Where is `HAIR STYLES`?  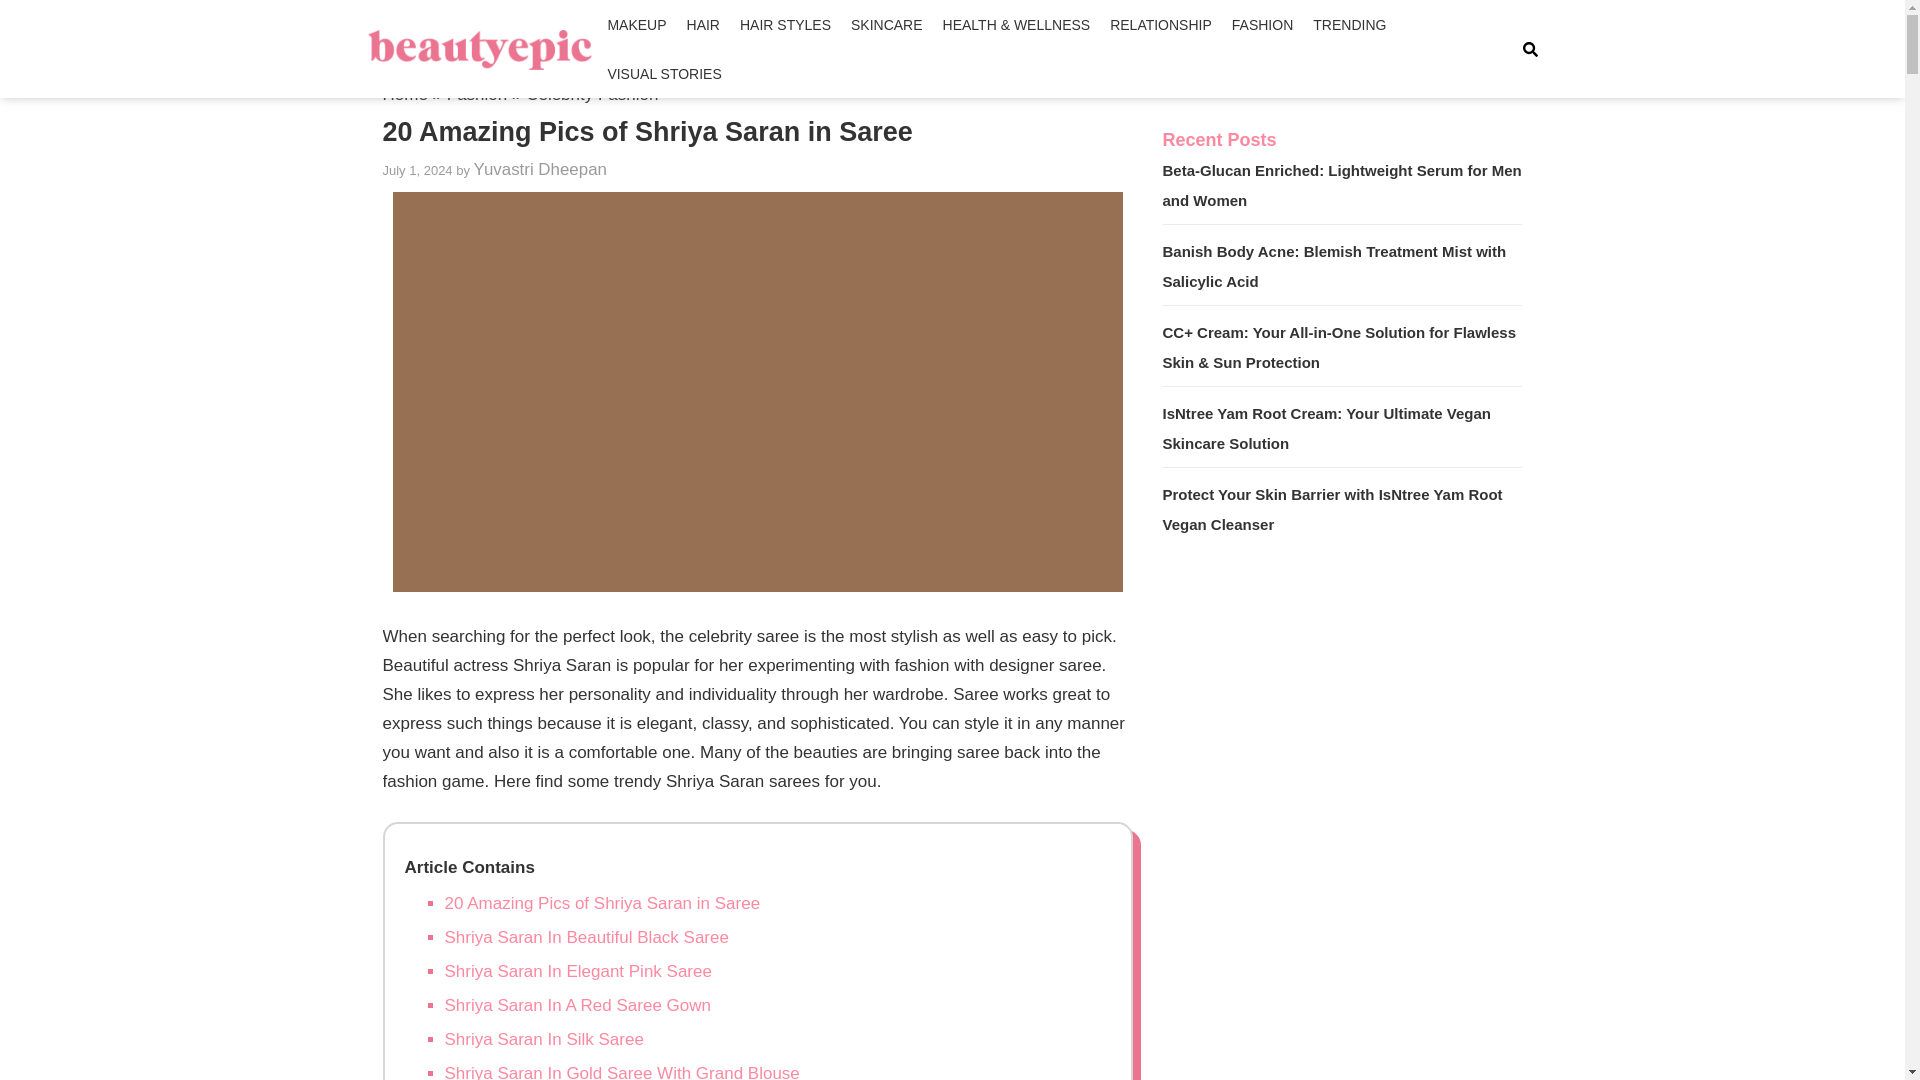 HAIR STYLES is located at coordinates (785, 24).